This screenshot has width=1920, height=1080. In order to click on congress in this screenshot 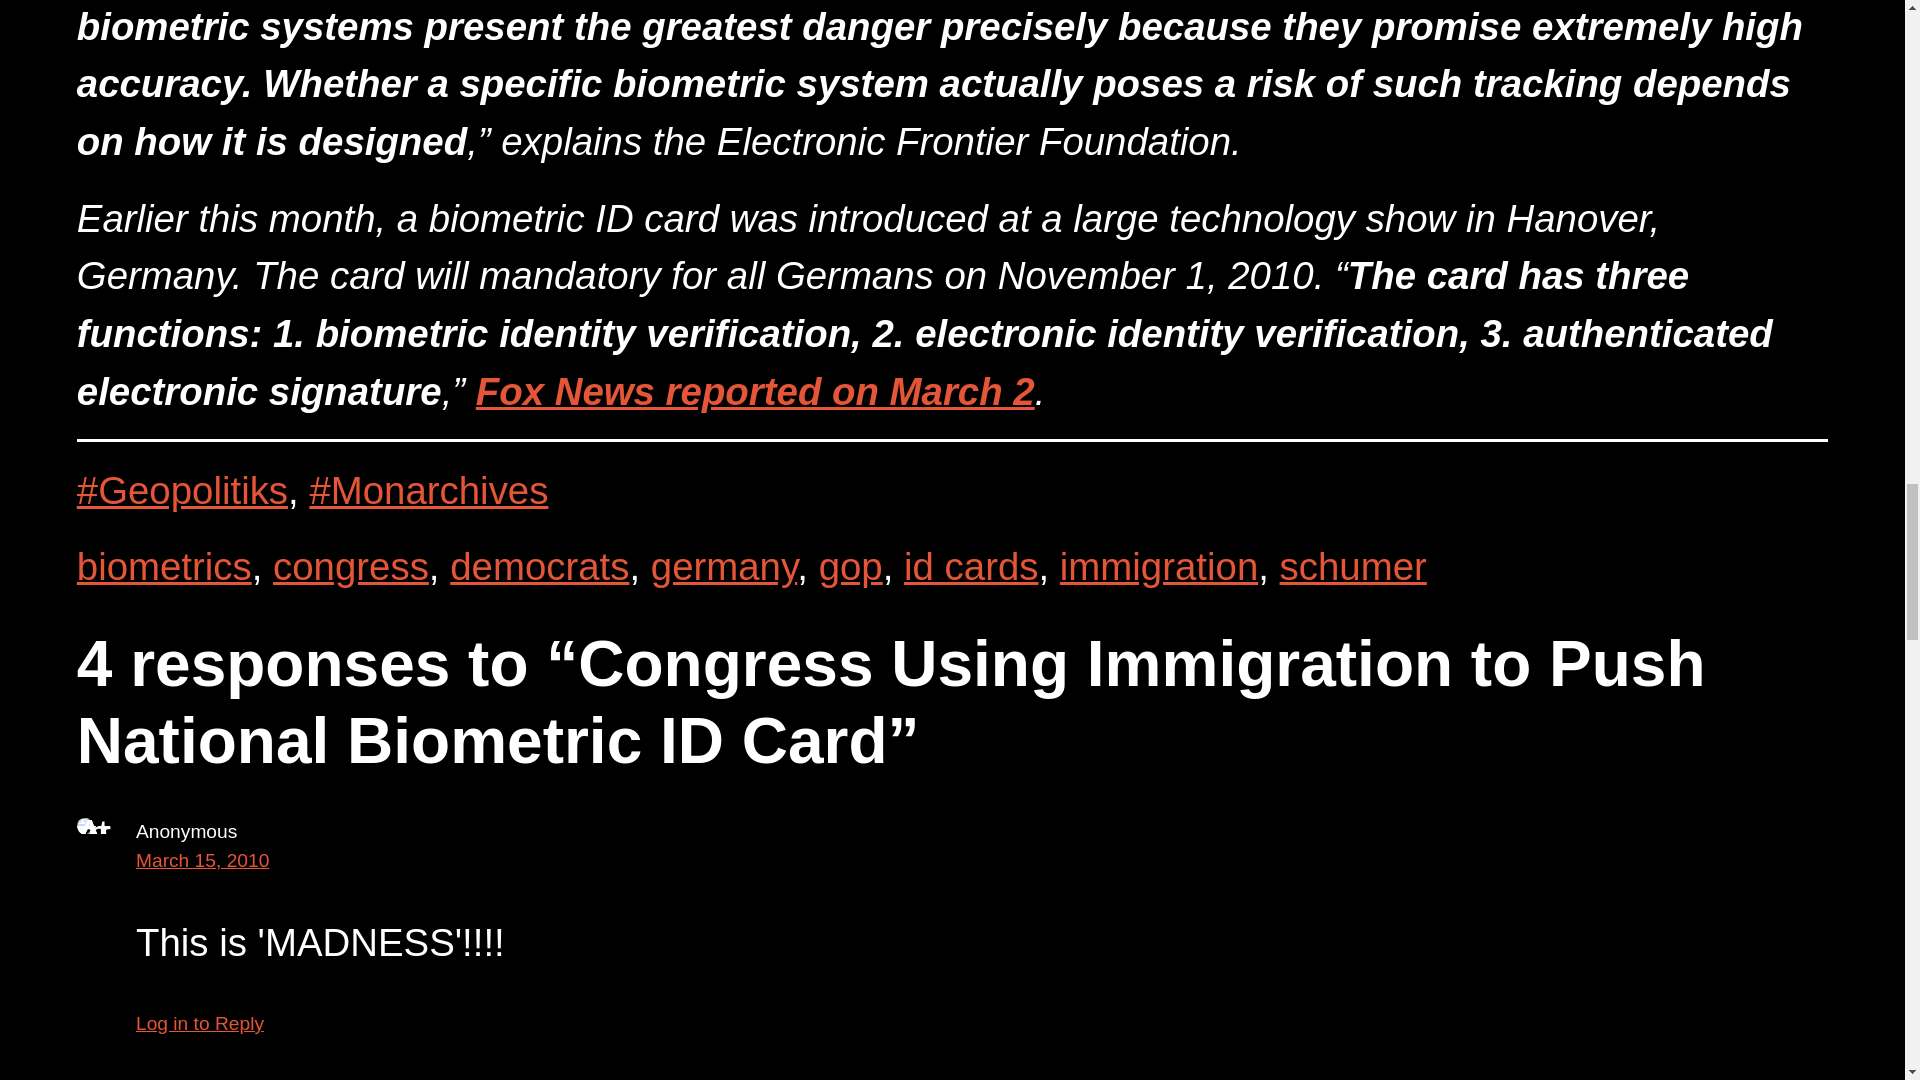, I will do `click(350, 566)`.